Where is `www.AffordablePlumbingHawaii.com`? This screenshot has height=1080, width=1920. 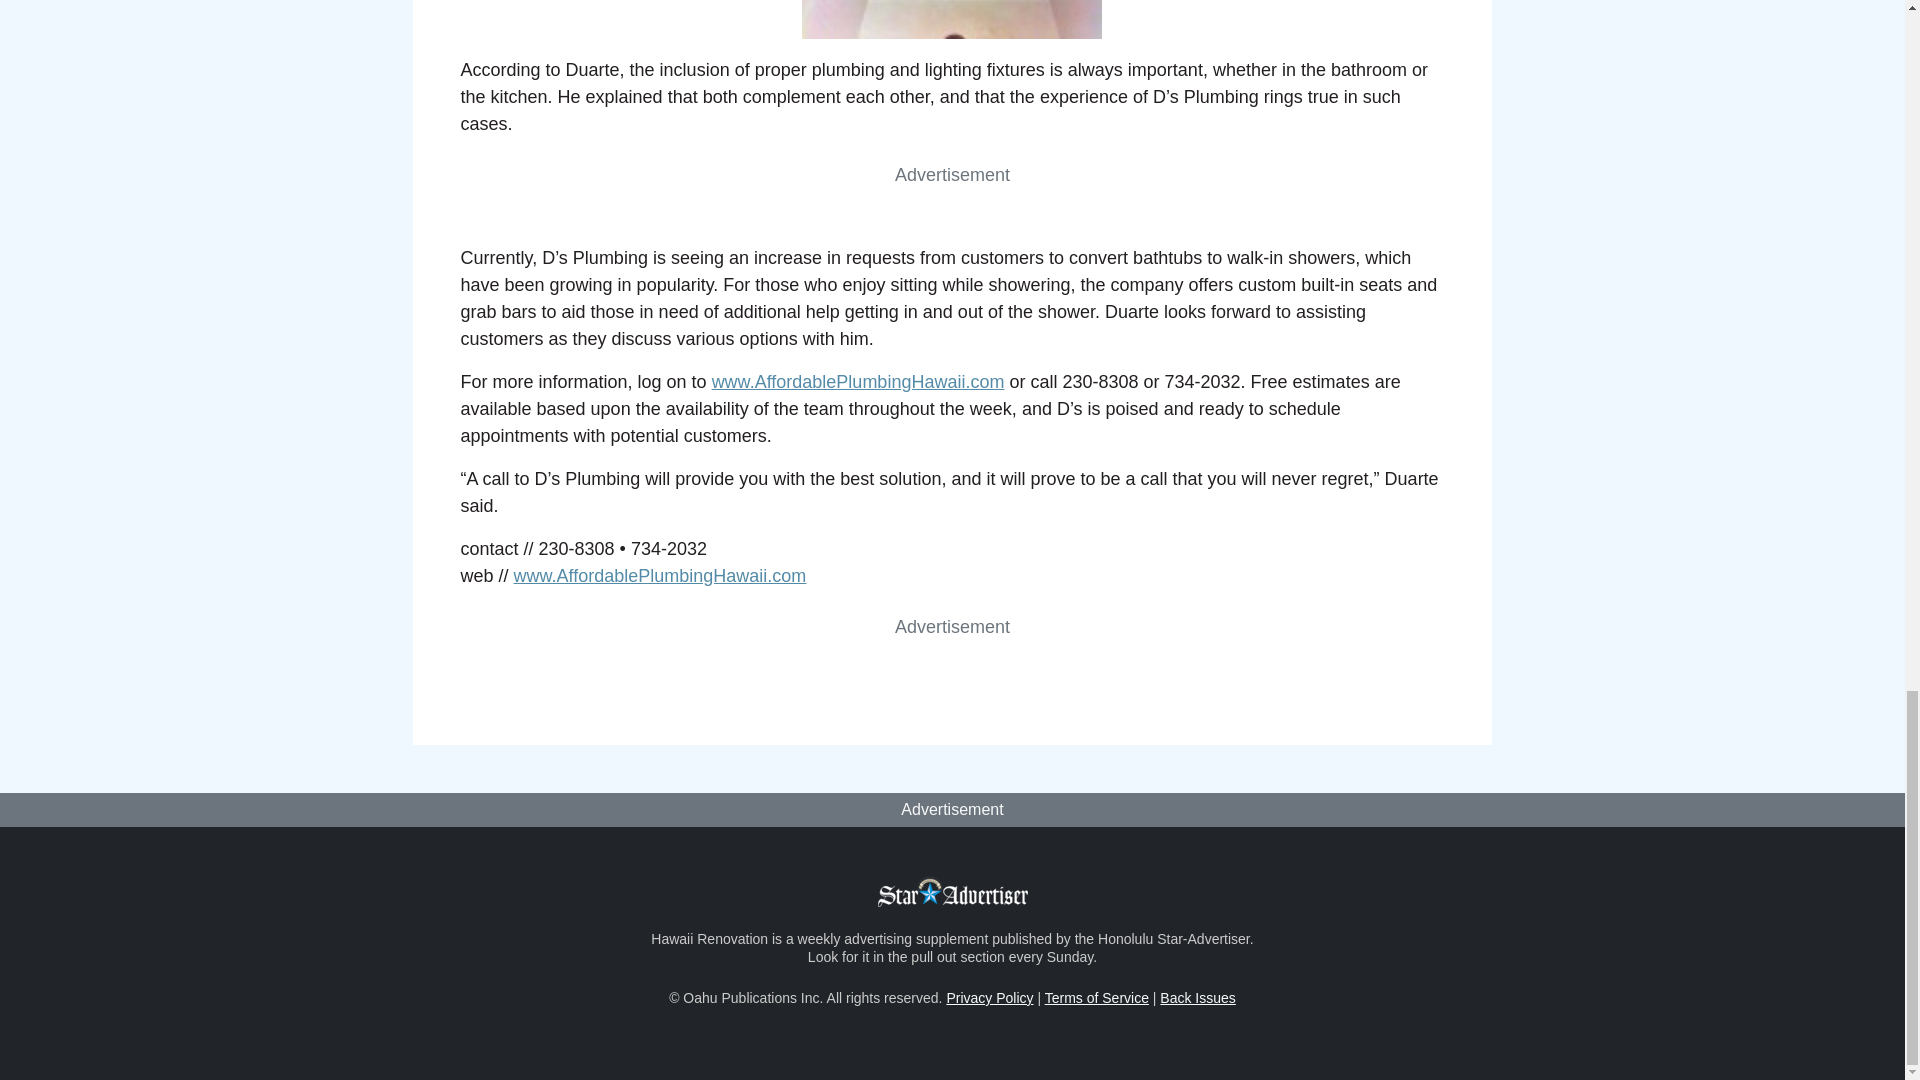 www.AffordablePlumbingHawaii.com is located at coordinates (858, 382).